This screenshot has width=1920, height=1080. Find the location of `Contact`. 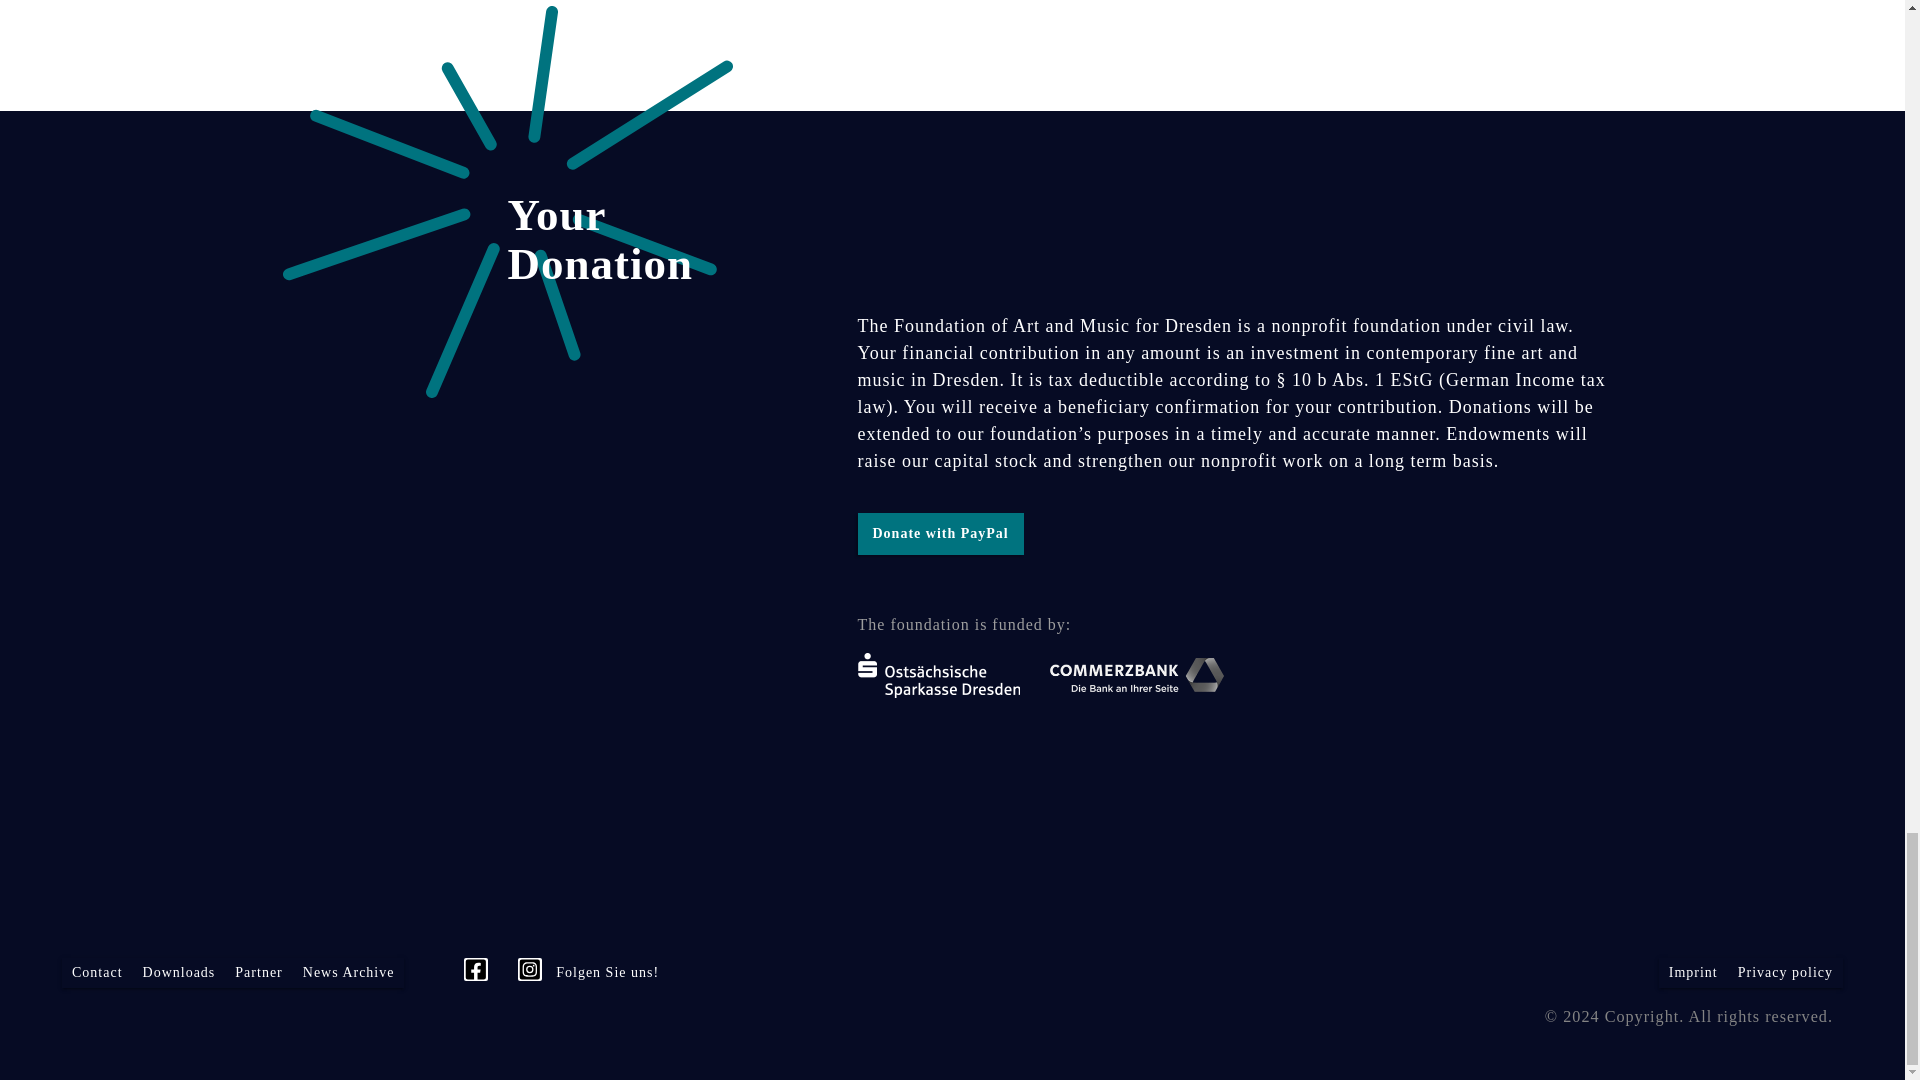

Contact is located at coordinates (96, 972).